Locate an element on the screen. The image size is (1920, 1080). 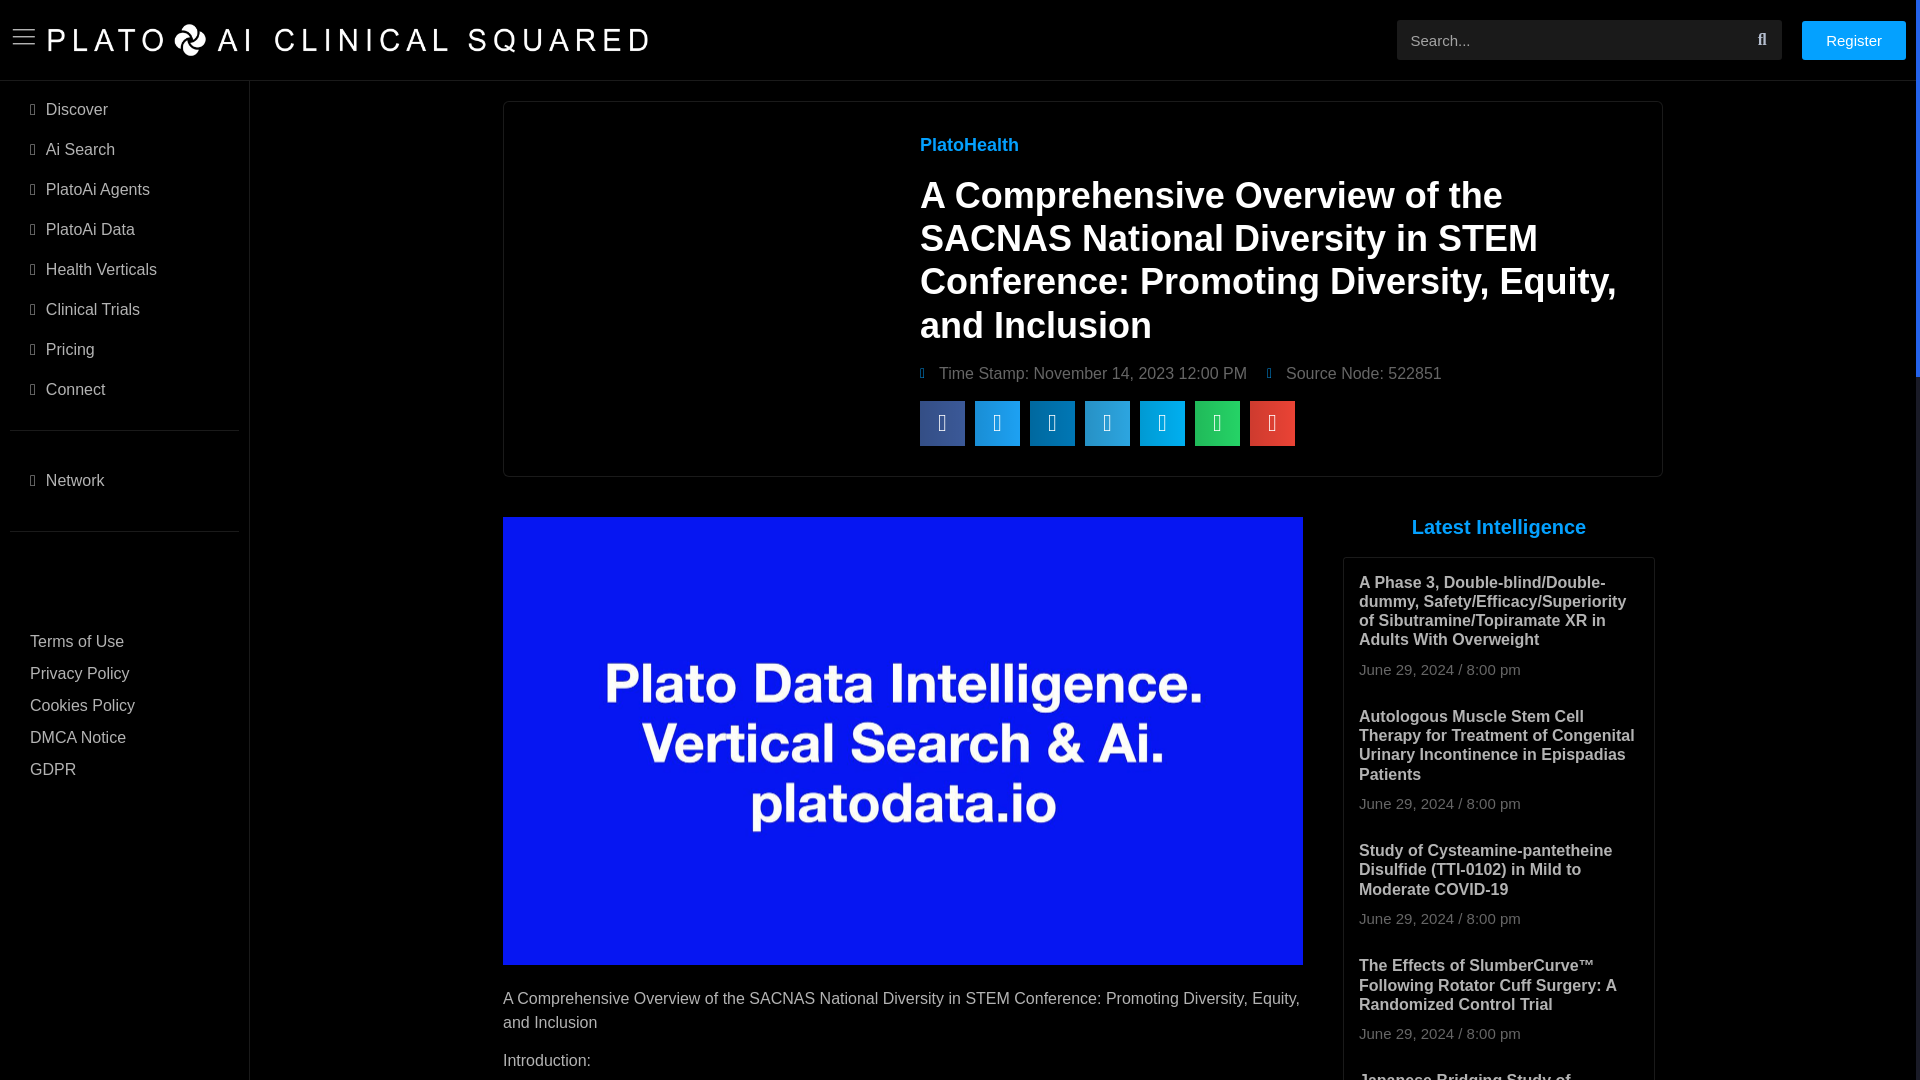
Connect is located at coordinates (124, 390).